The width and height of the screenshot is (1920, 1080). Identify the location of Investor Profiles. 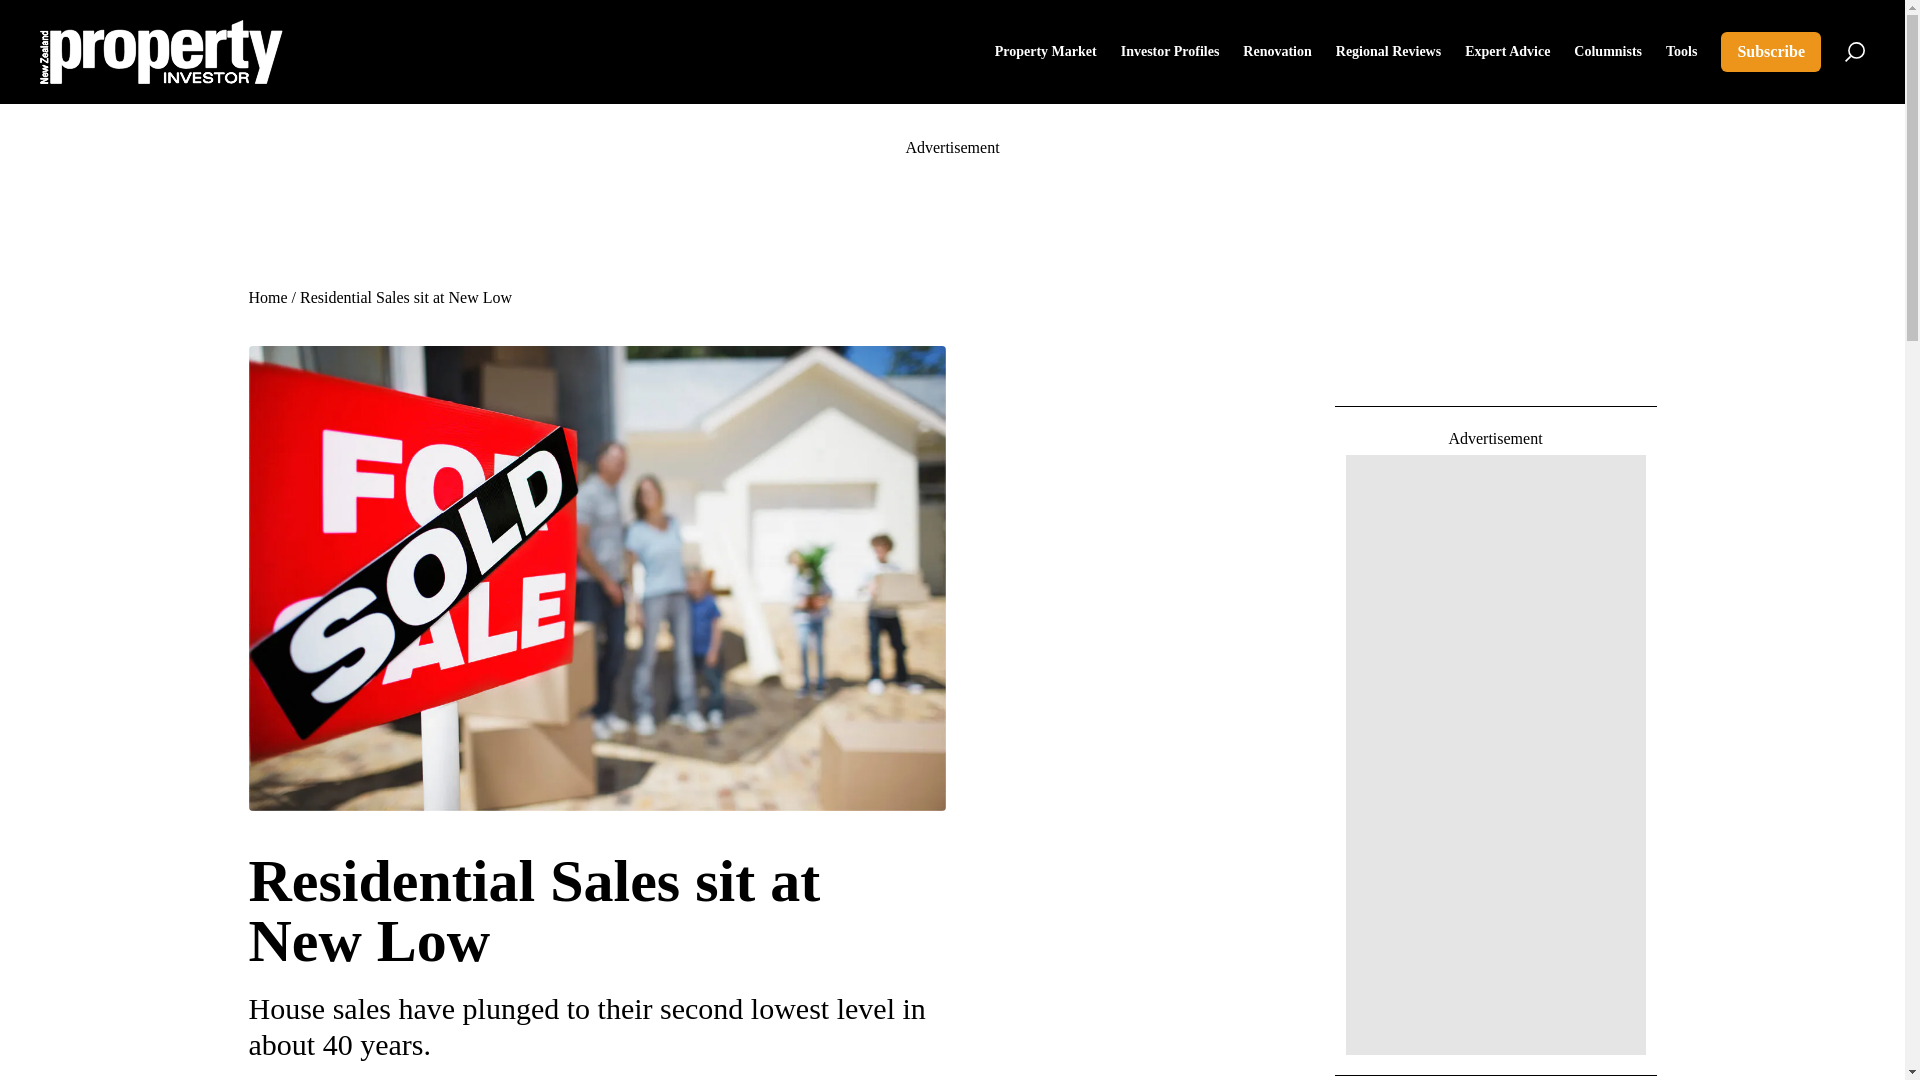
(1170, 52).